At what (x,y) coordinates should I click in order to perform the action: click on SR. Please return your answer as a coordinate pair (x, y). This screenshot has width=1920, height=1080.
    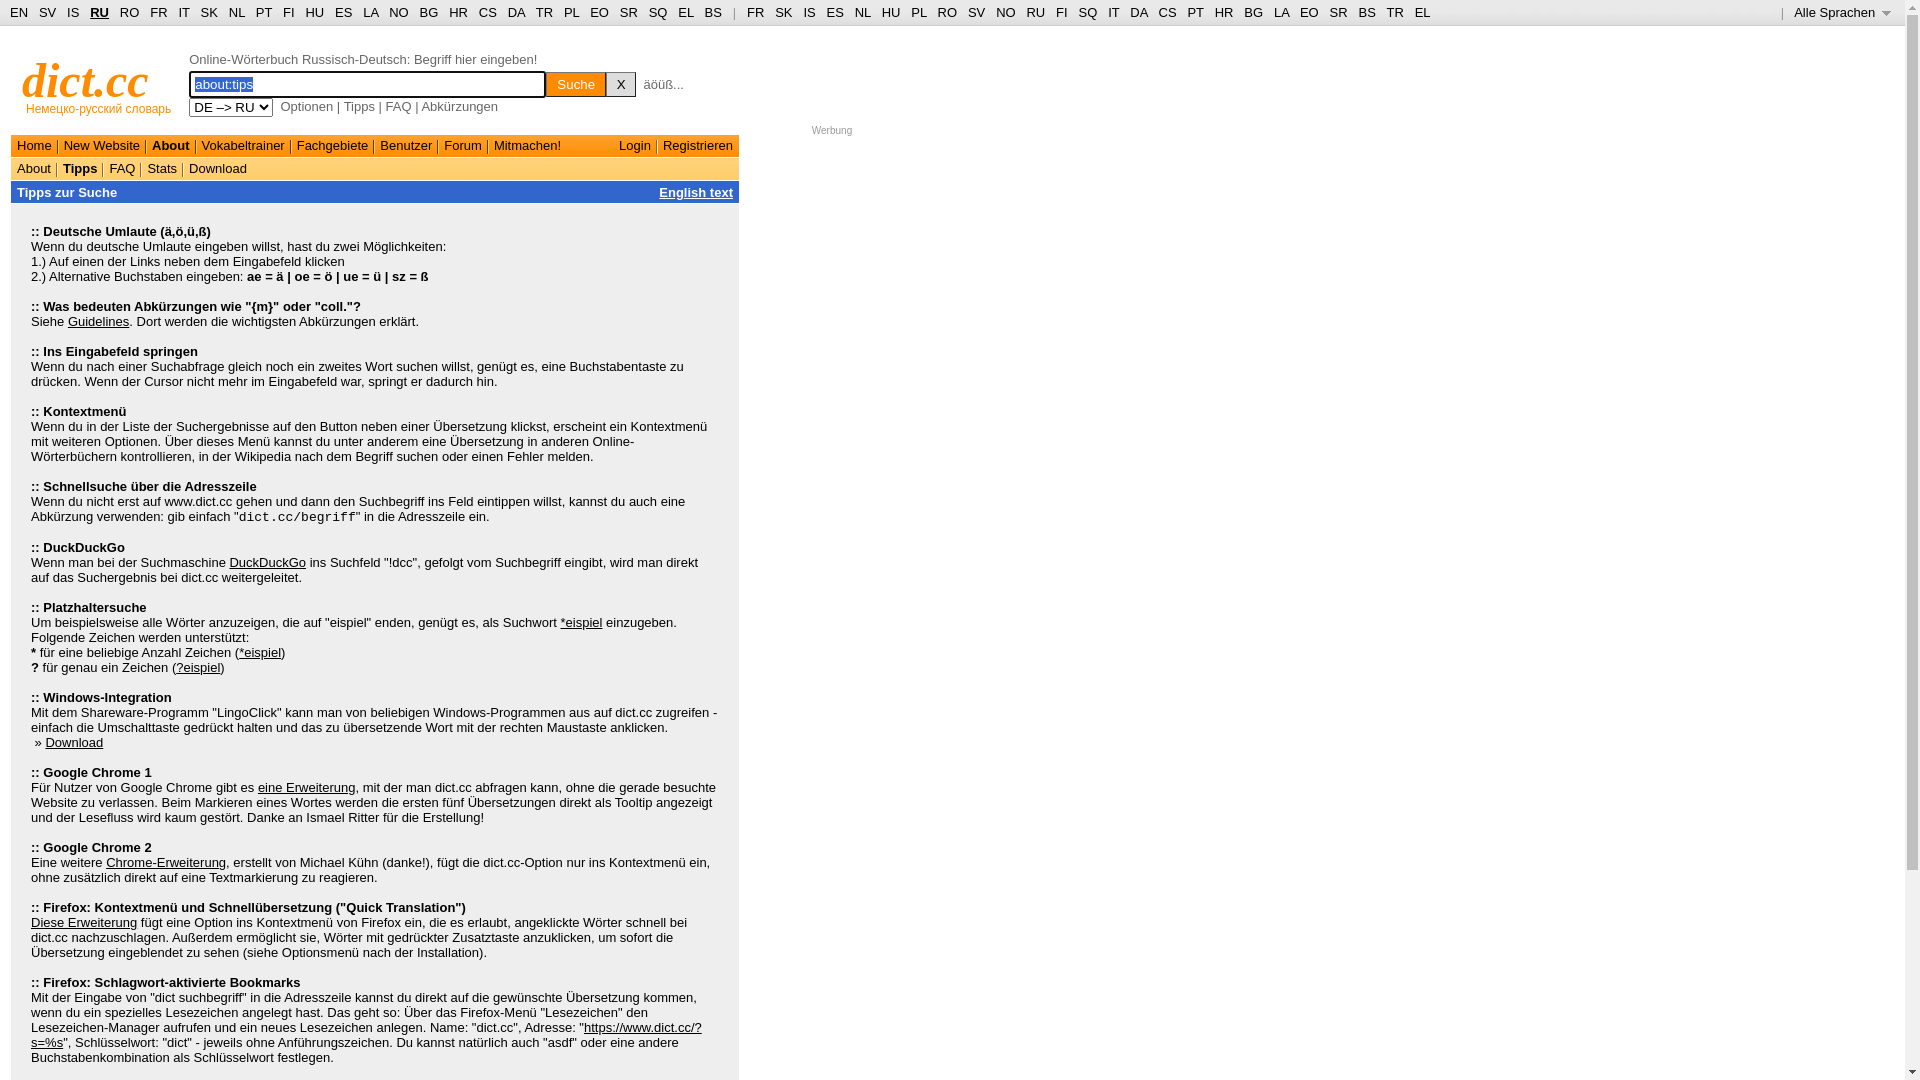
    Looking at the image, I should click on (1339, 12).